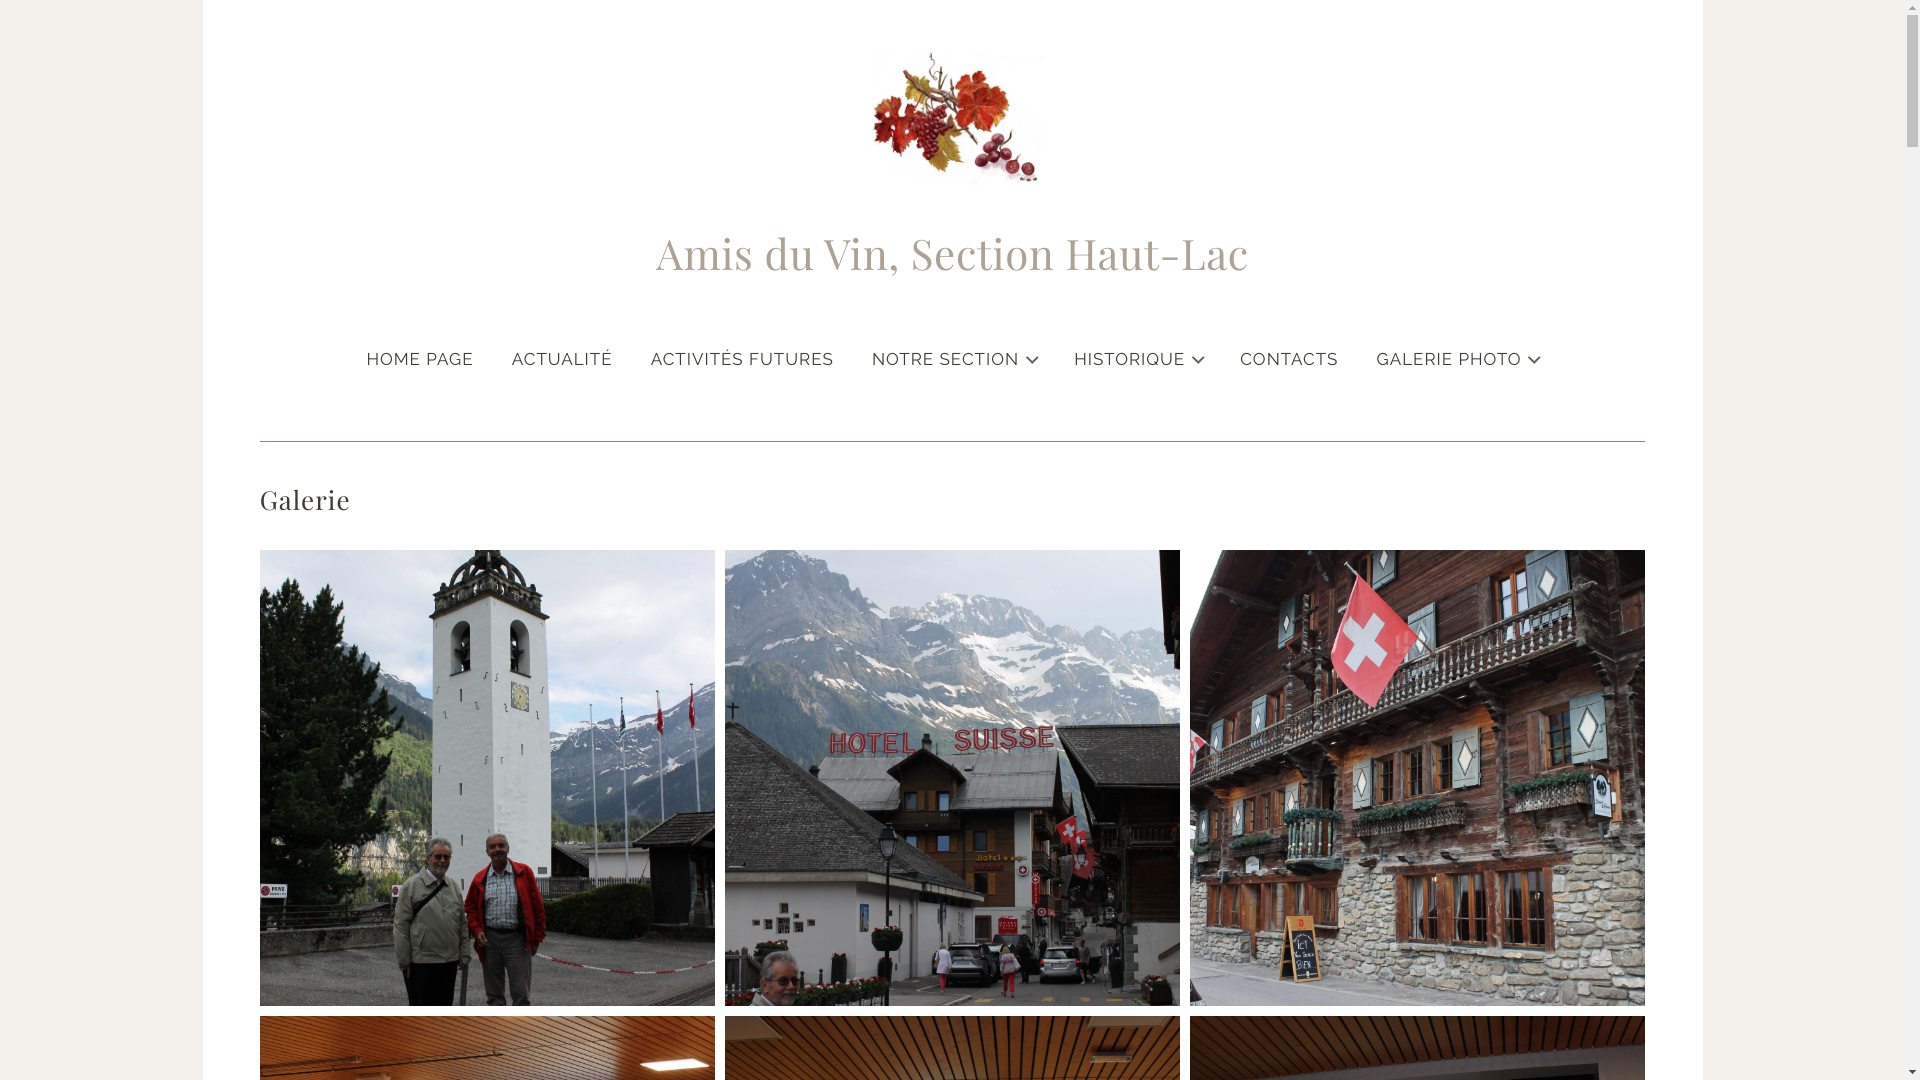 This screenshot has width=1920, height=1080. What do you see at coordinates (1289, 359) in the screenshot?
I see `CONTACTS` at bounding box center [1289, 359].